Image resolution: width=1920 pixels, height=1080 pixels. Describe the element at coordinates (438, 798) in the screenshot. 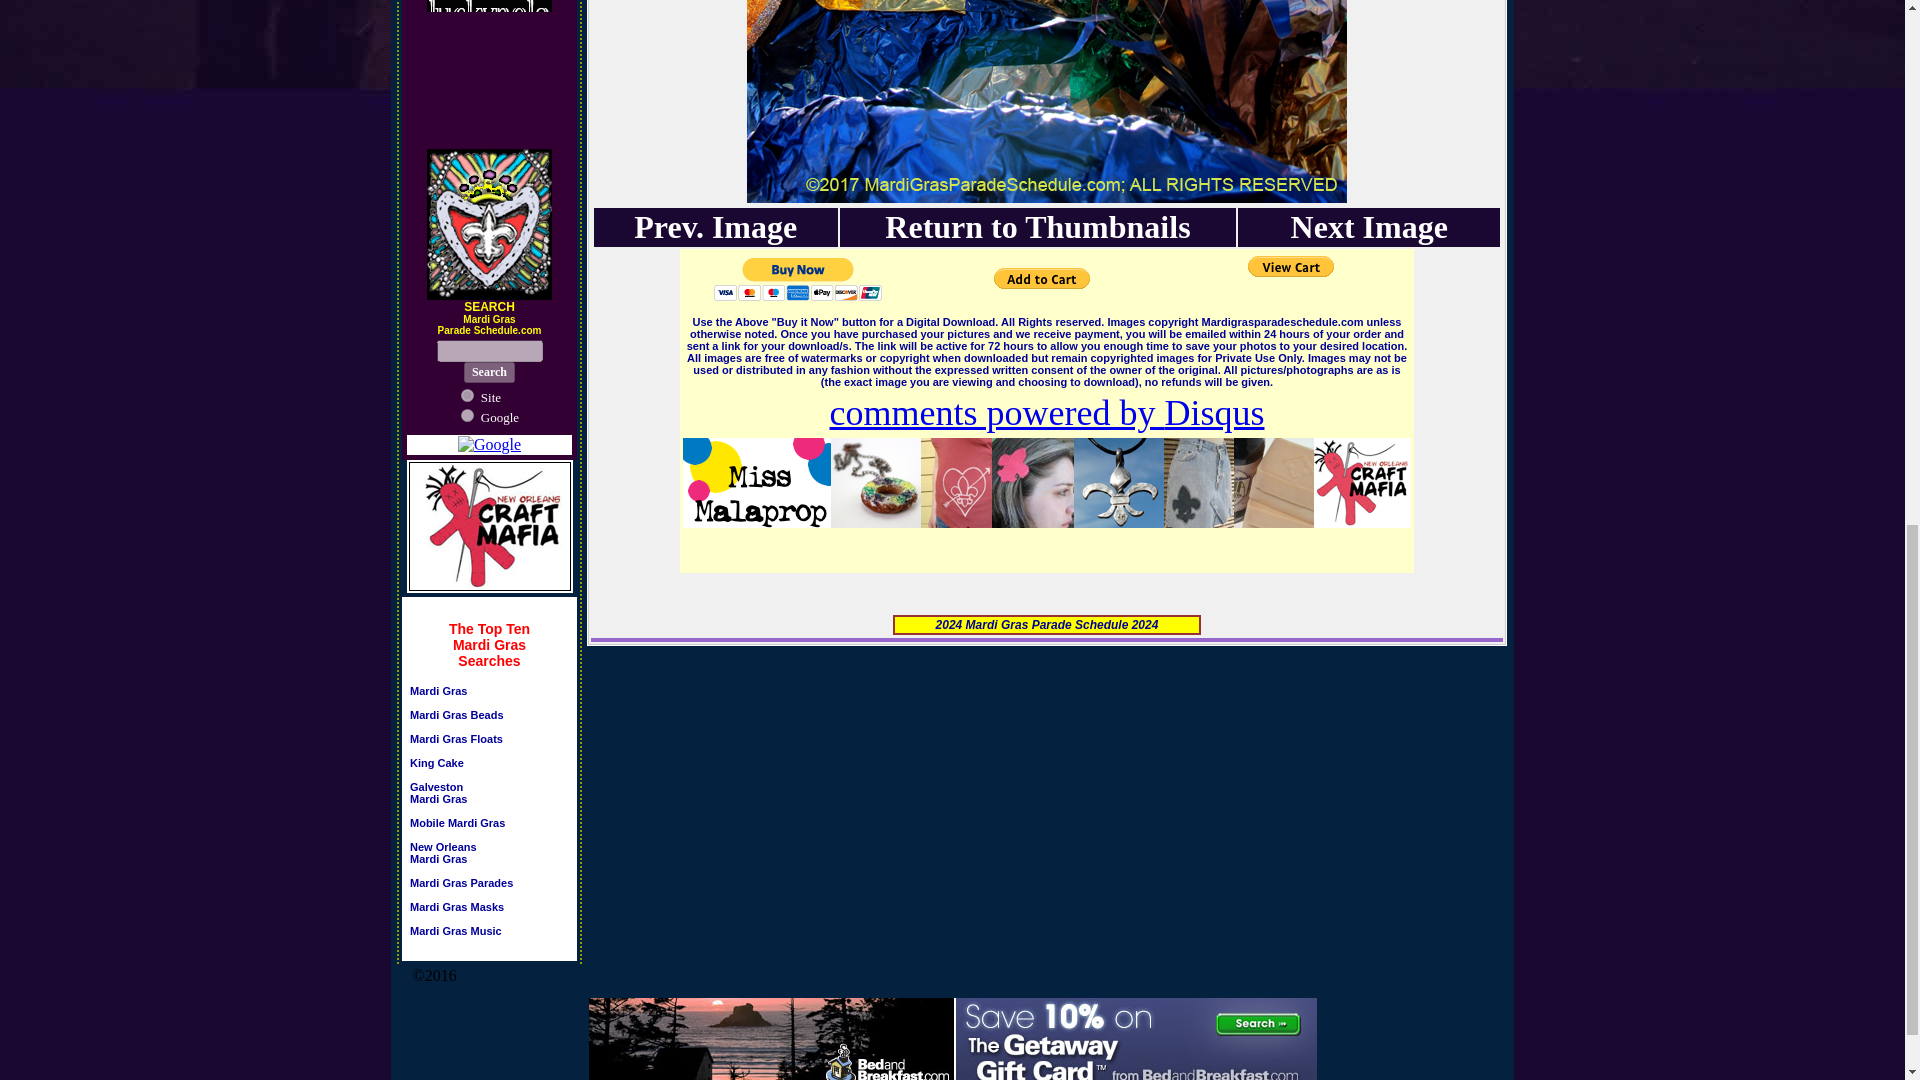

I see `Mardi Gras Parades` at that location.